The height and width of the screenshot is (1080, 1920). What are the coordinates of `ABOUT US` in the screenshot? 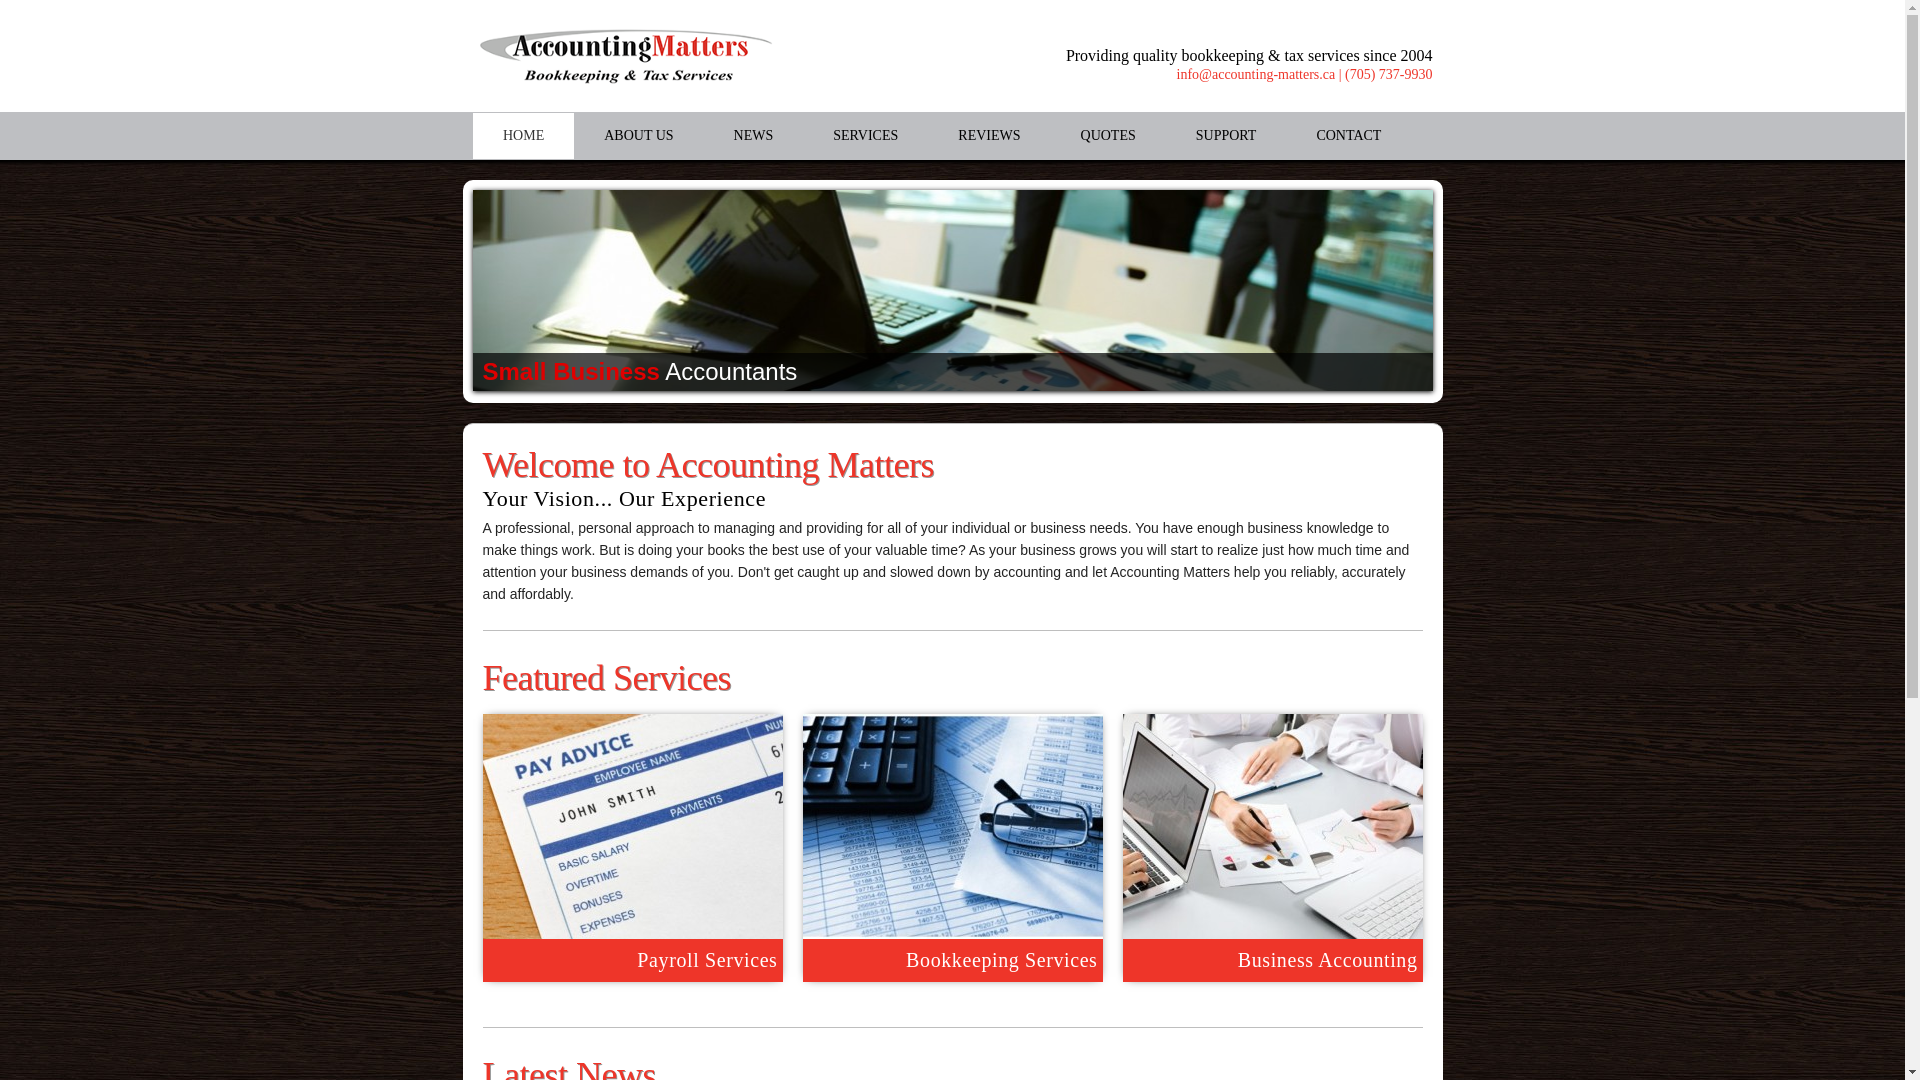 It's located at (638, 136).